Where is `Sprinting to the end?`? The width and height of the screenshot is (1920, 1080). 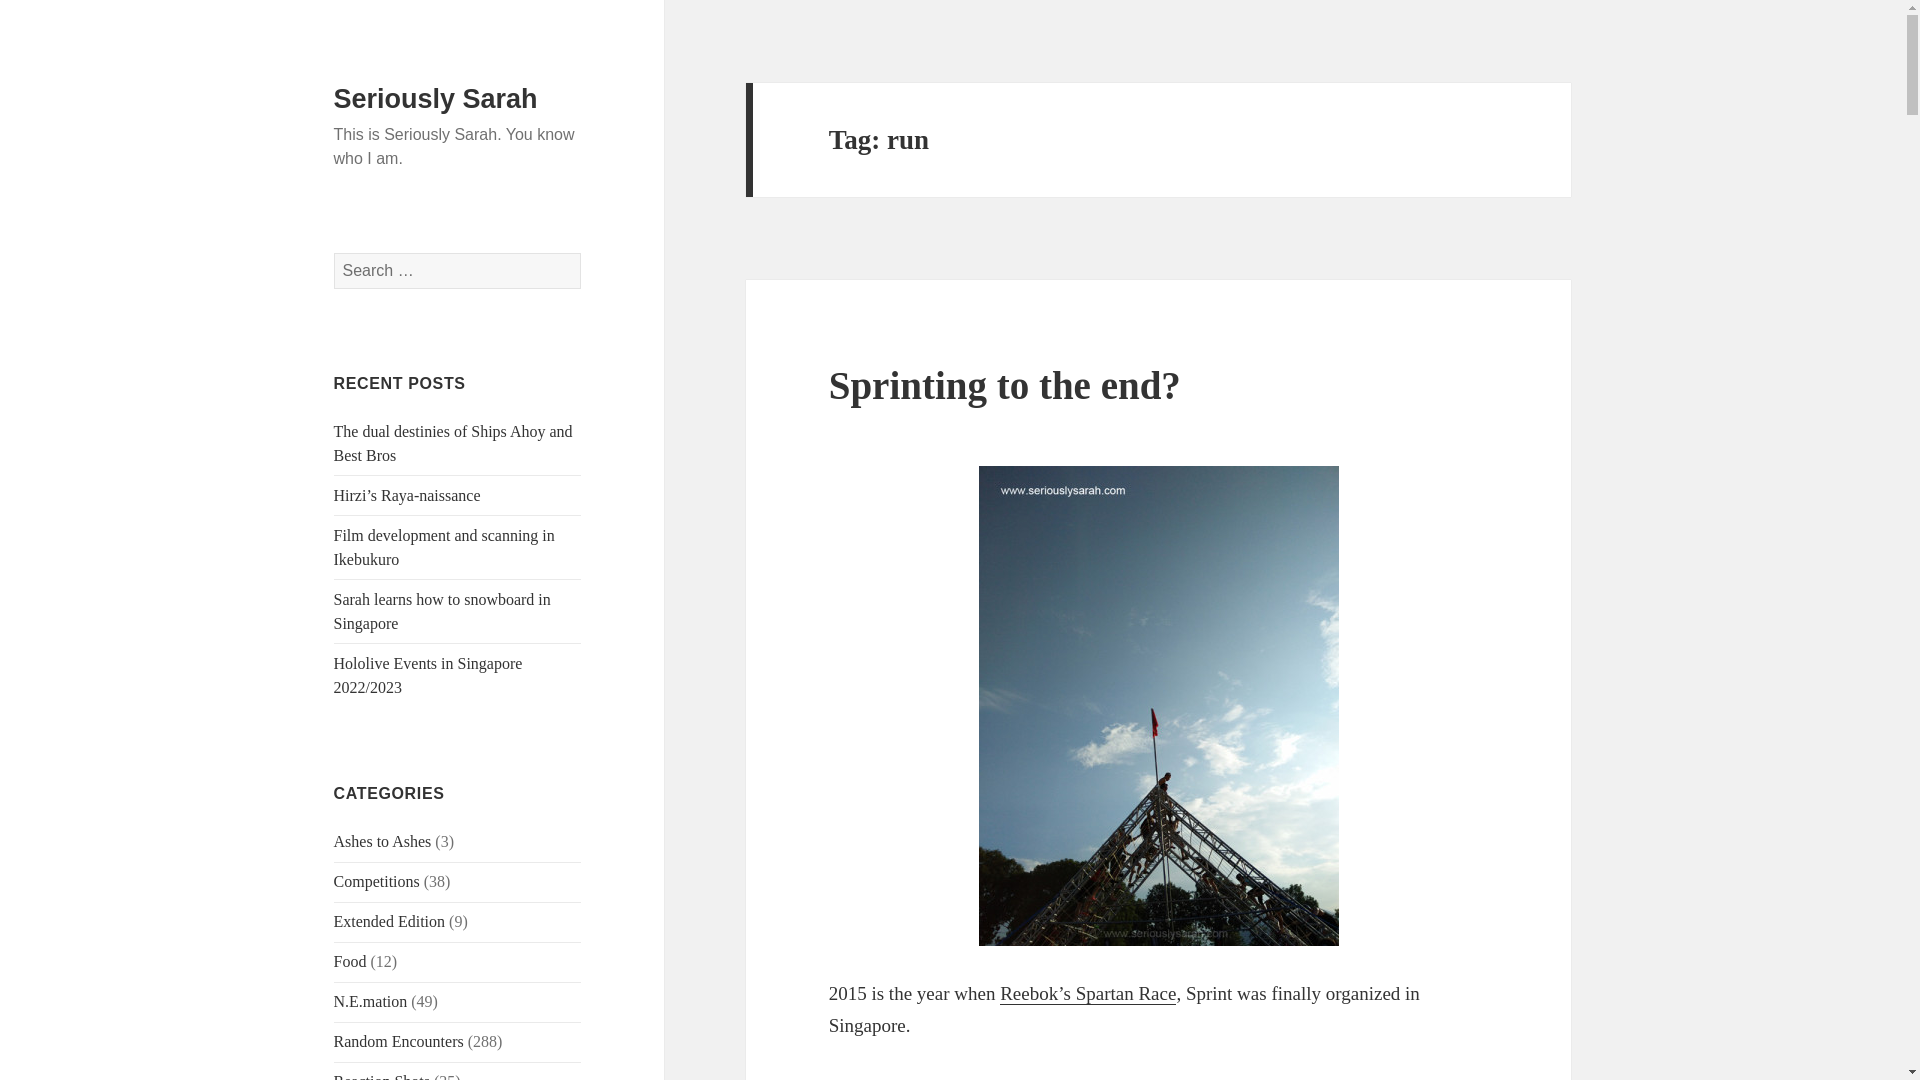
Sprinting to the end? is located at coordinates (1004, 385).